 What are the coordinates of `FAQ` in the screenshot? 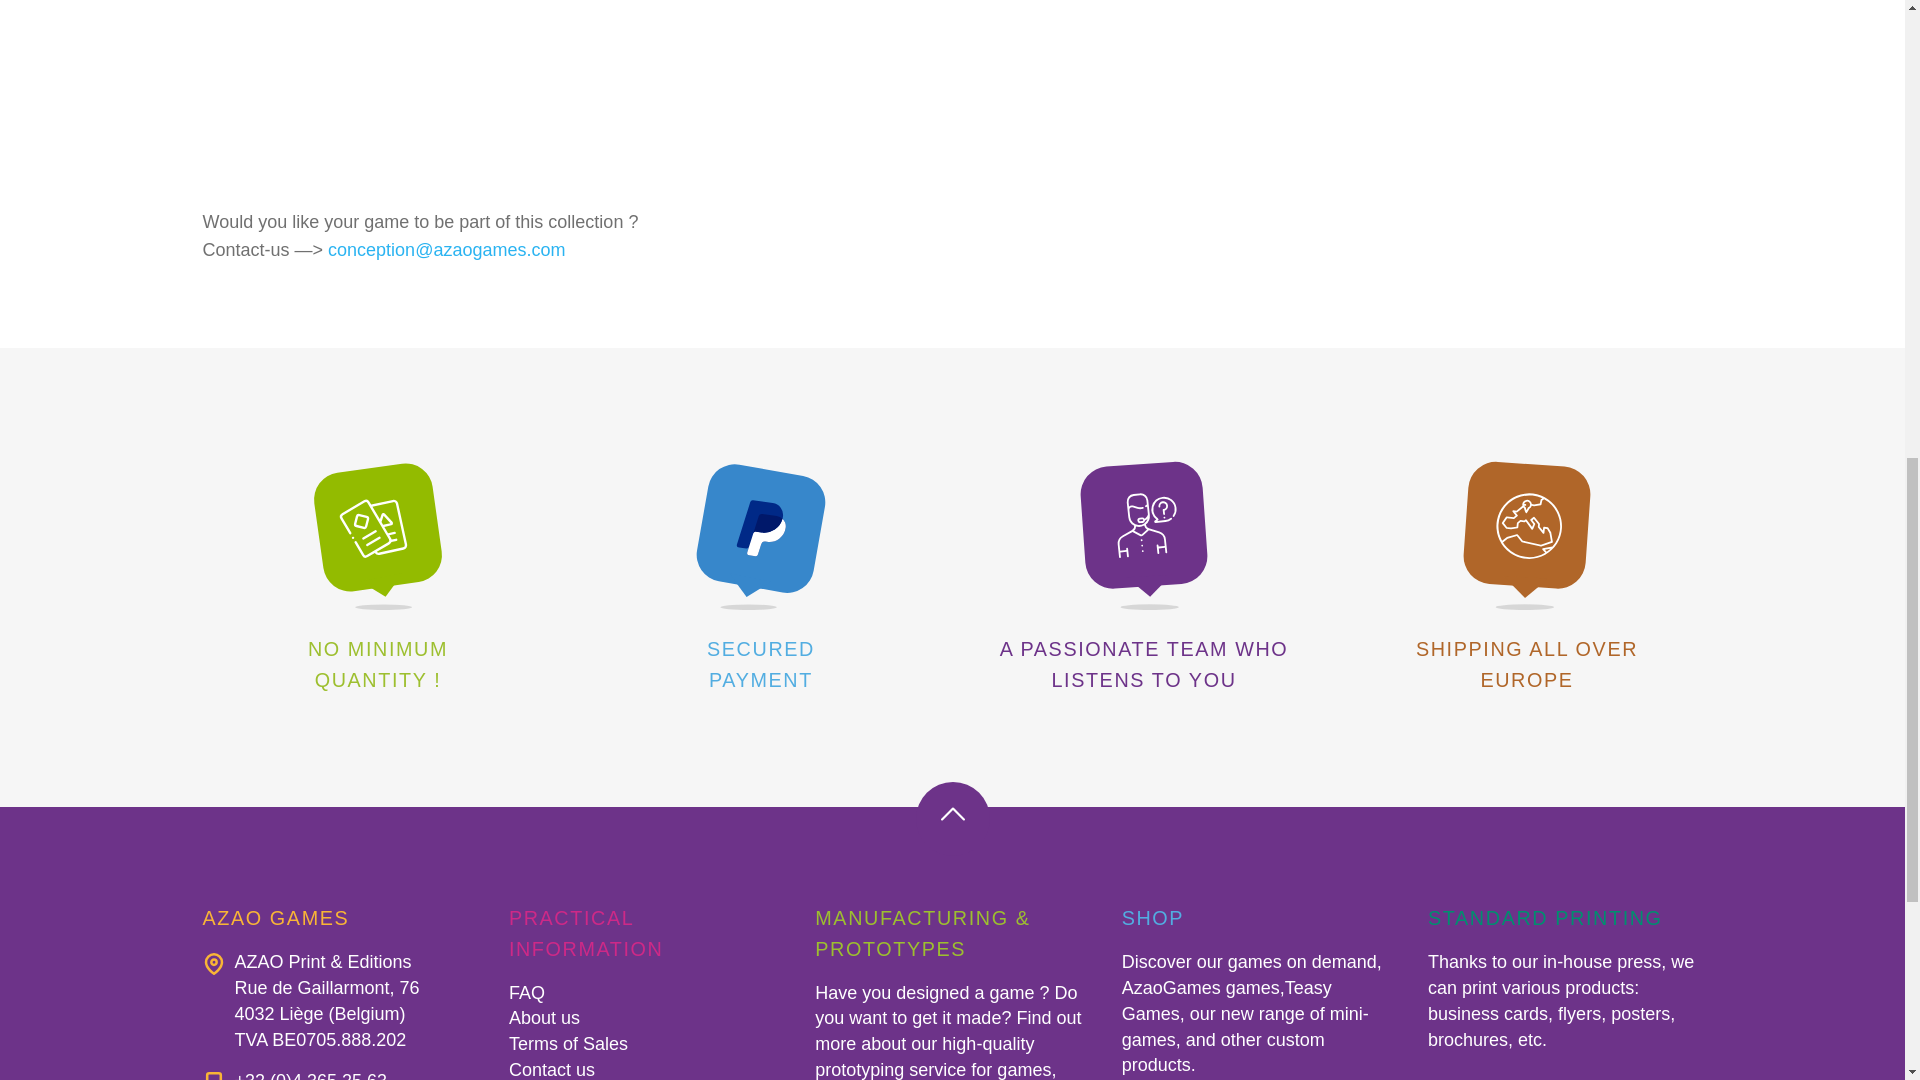 It's located at (526, 992).